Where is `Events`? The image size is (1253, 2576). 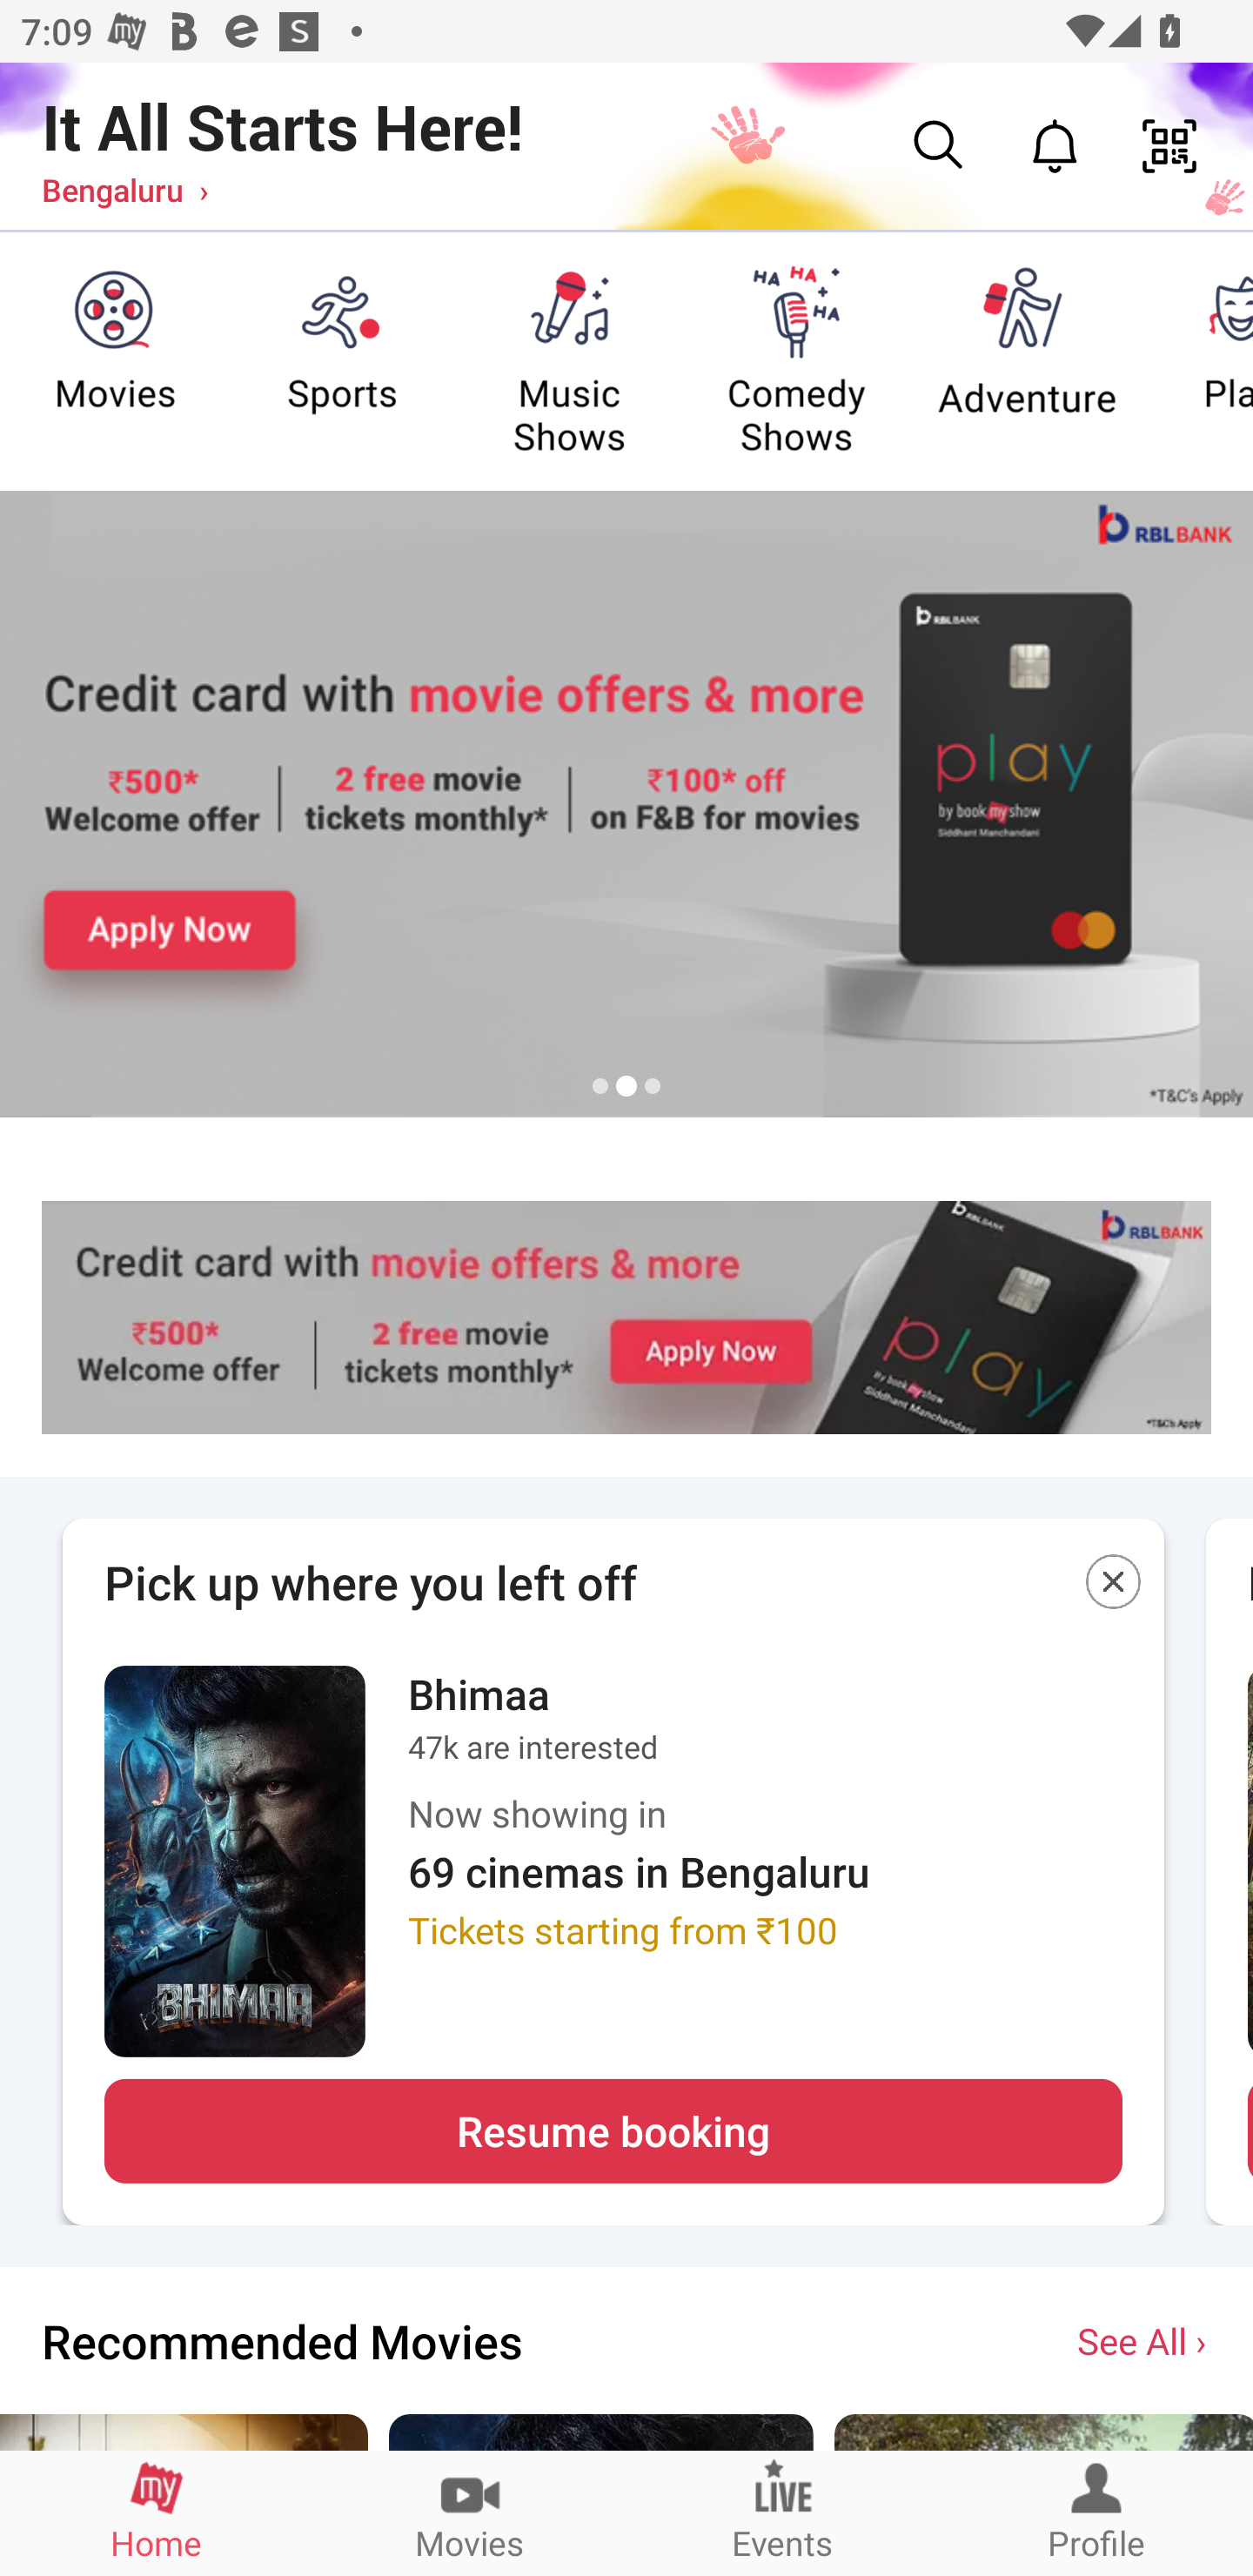
Events is located at coordinates (783, 2512).